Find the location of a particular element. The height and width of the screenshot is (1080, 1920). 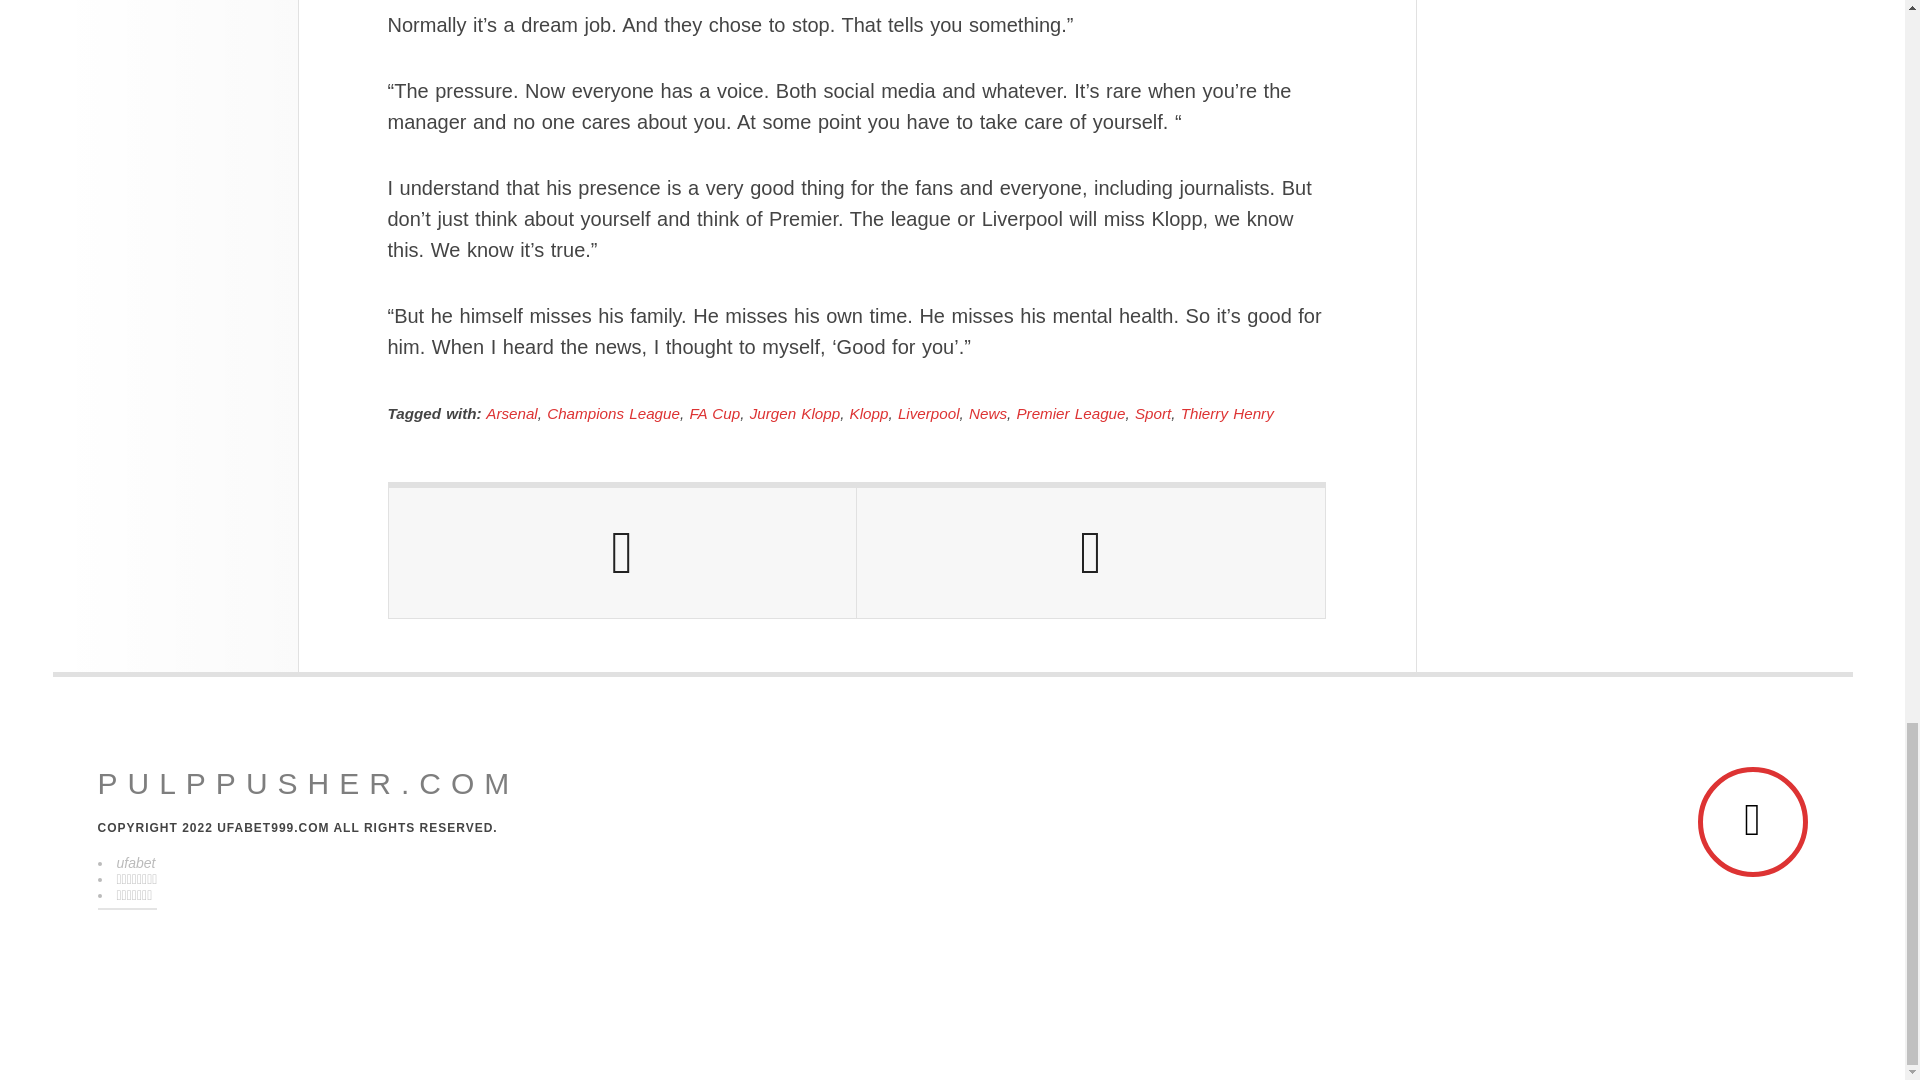

News is located at coordinates (988, 414).